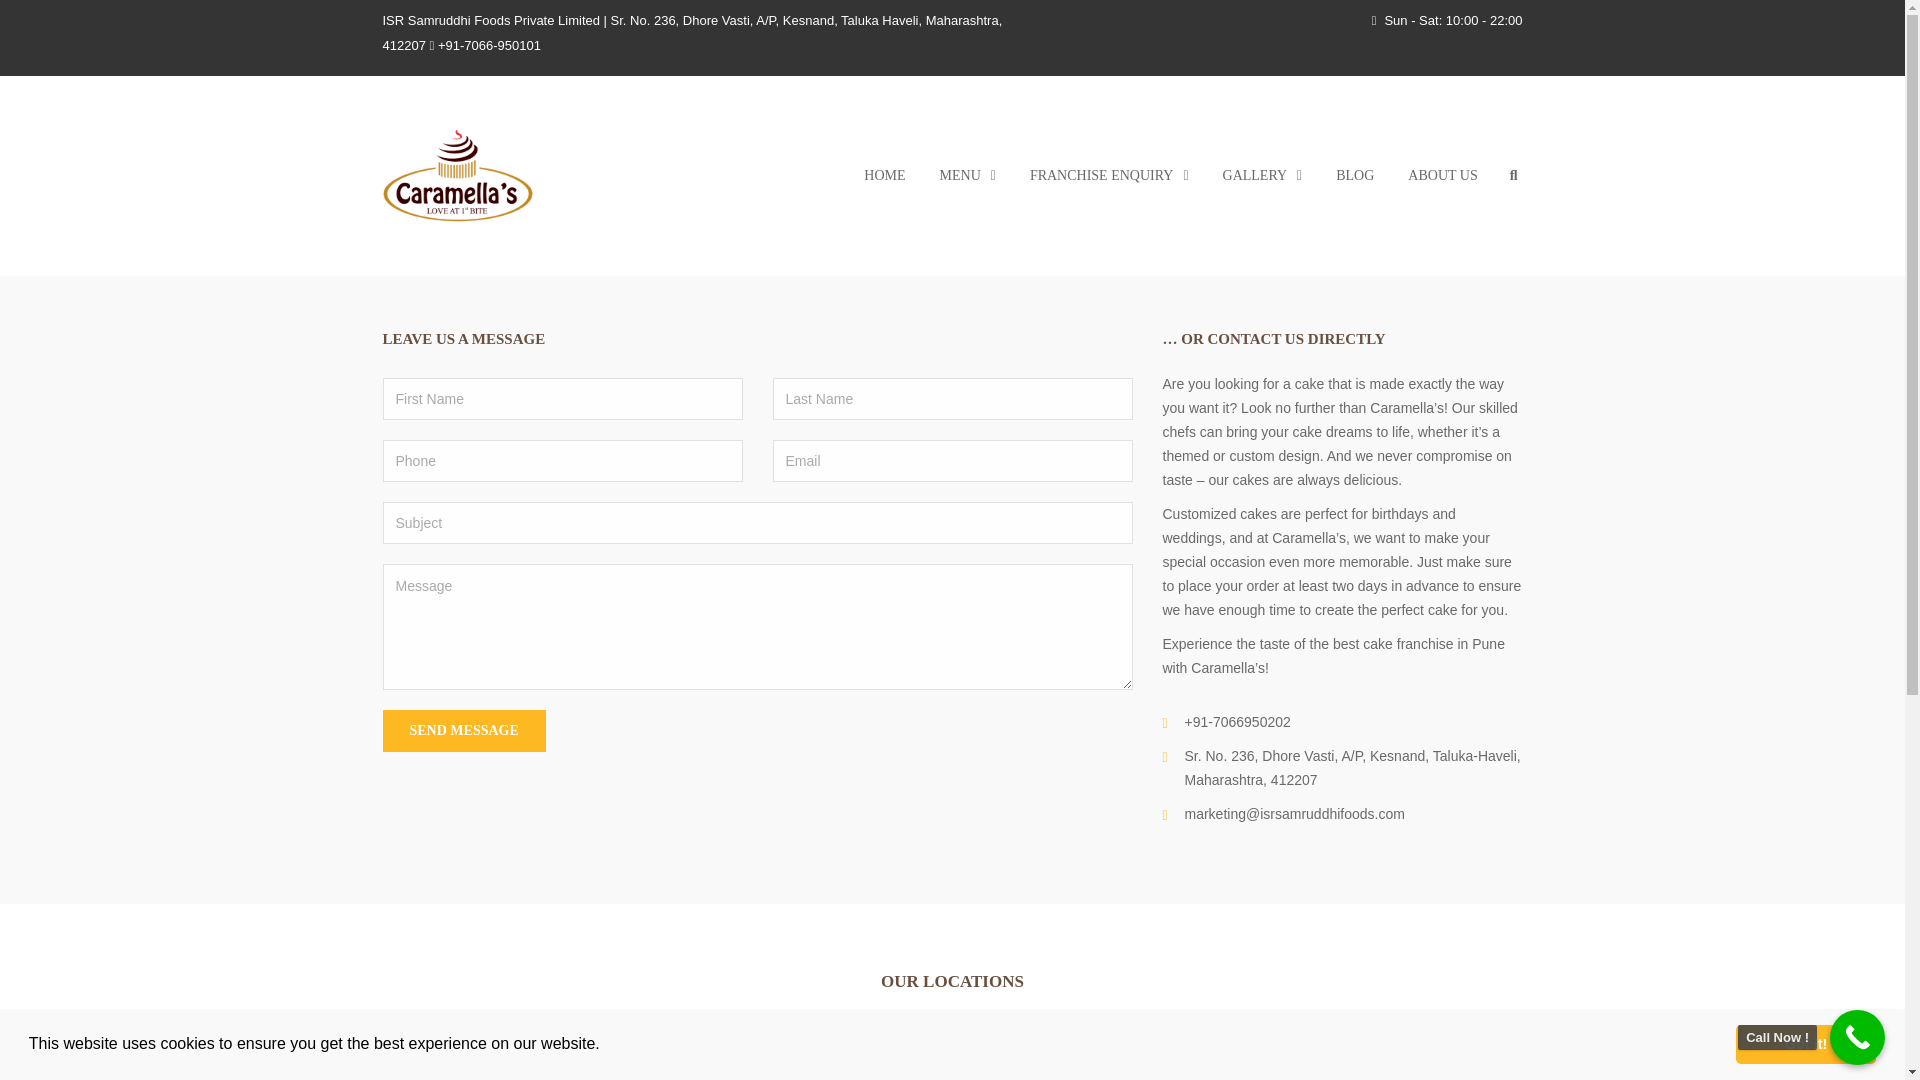 The width and height of the screenshot is (1920, 1080). What do you see at coordinates (464, 730) in the screenshot?
I see `SEND MESSAGE` at bounding box center [464, 730].